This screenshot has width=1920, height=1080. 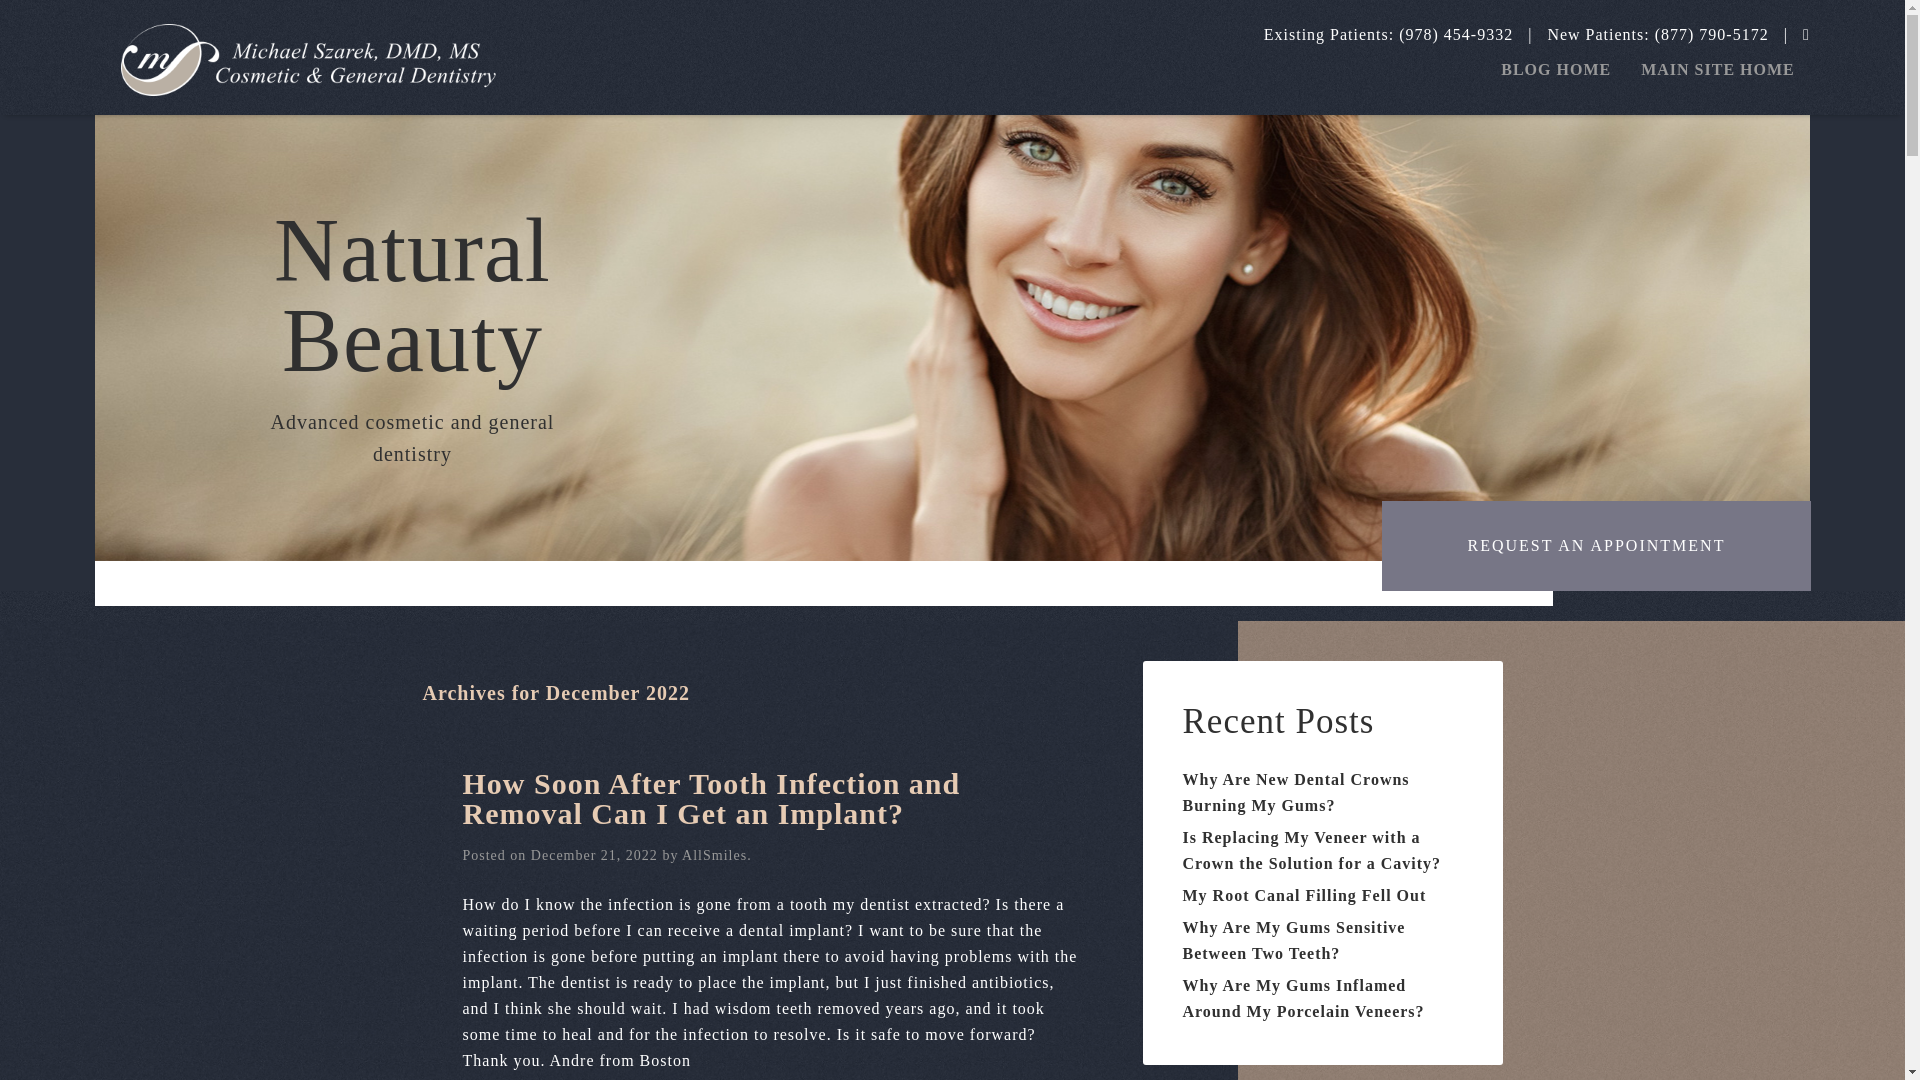 I want to click on BLOG HOME, so click(x=1556, y=69).